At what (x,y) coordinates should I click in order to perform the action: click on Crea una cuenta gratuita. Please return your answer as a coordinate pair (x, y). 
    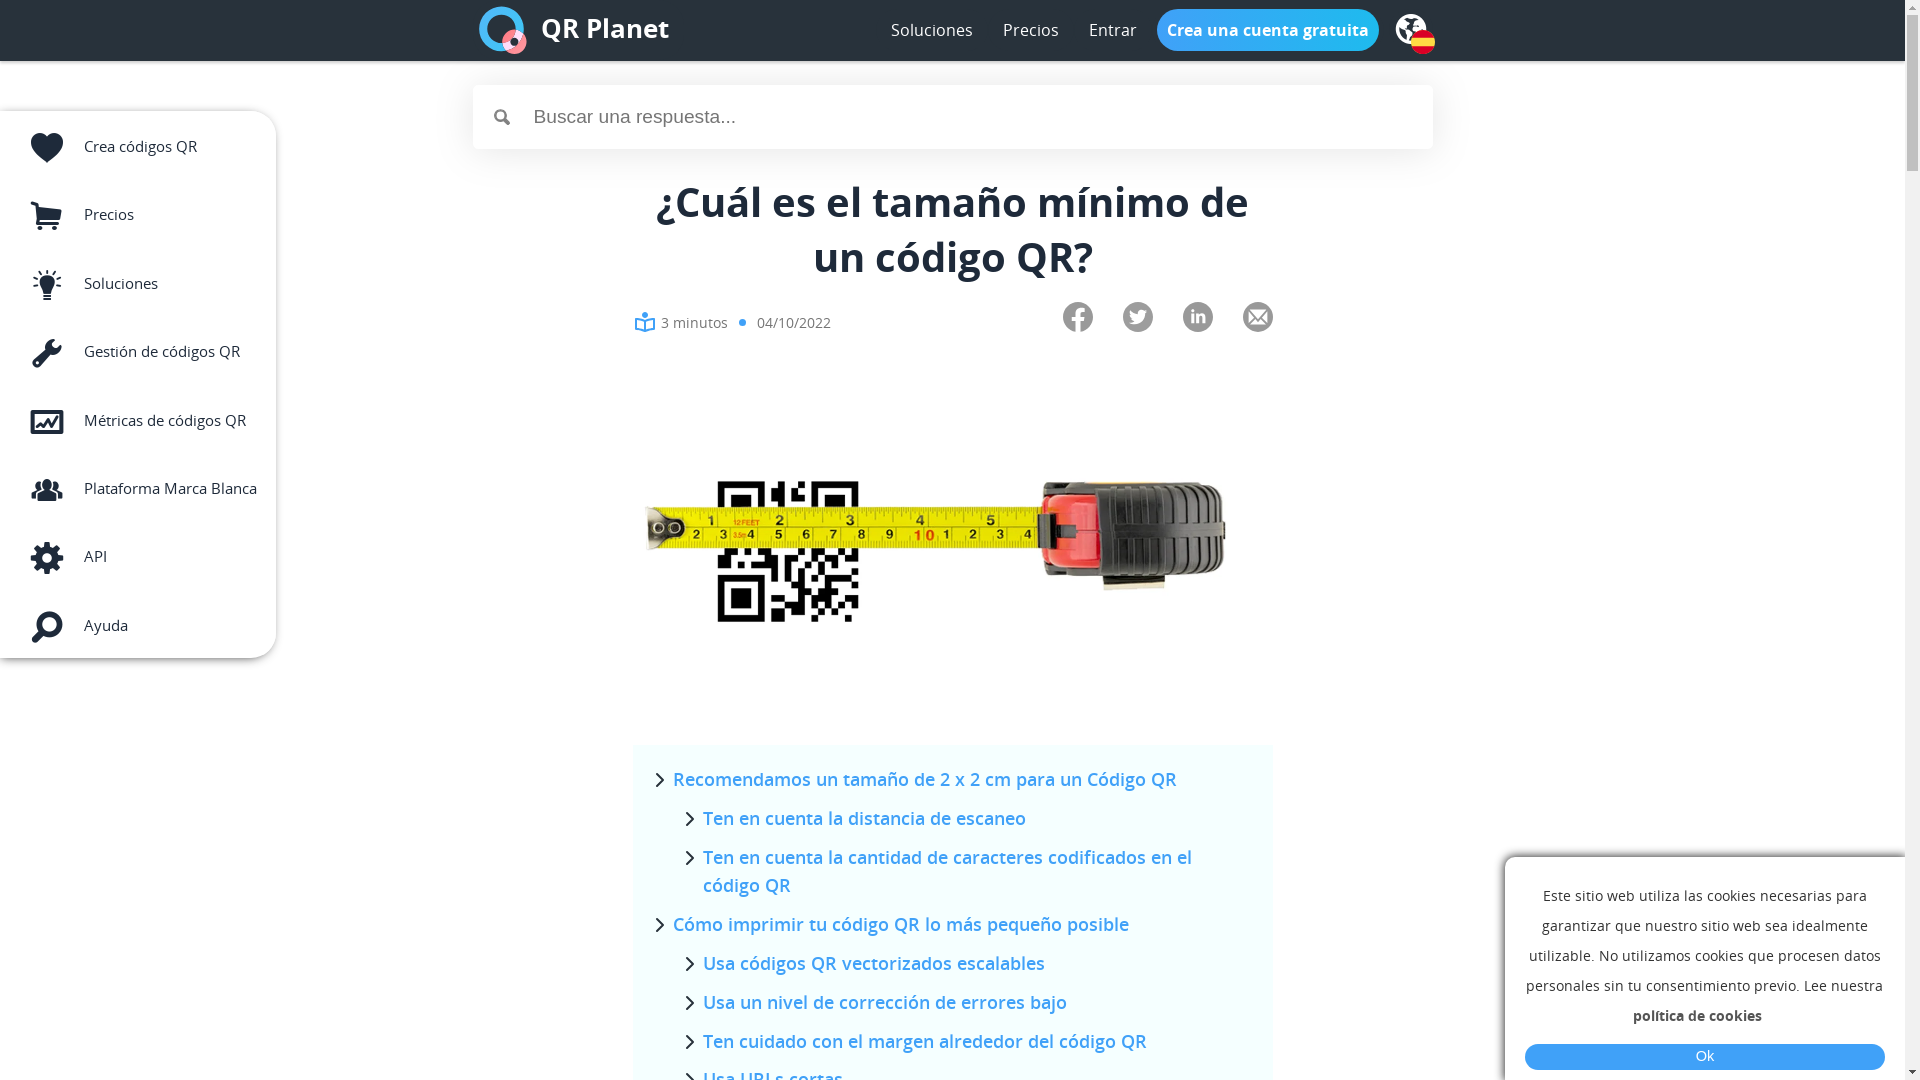
    Looking at the image, I should click on (1267, 30).